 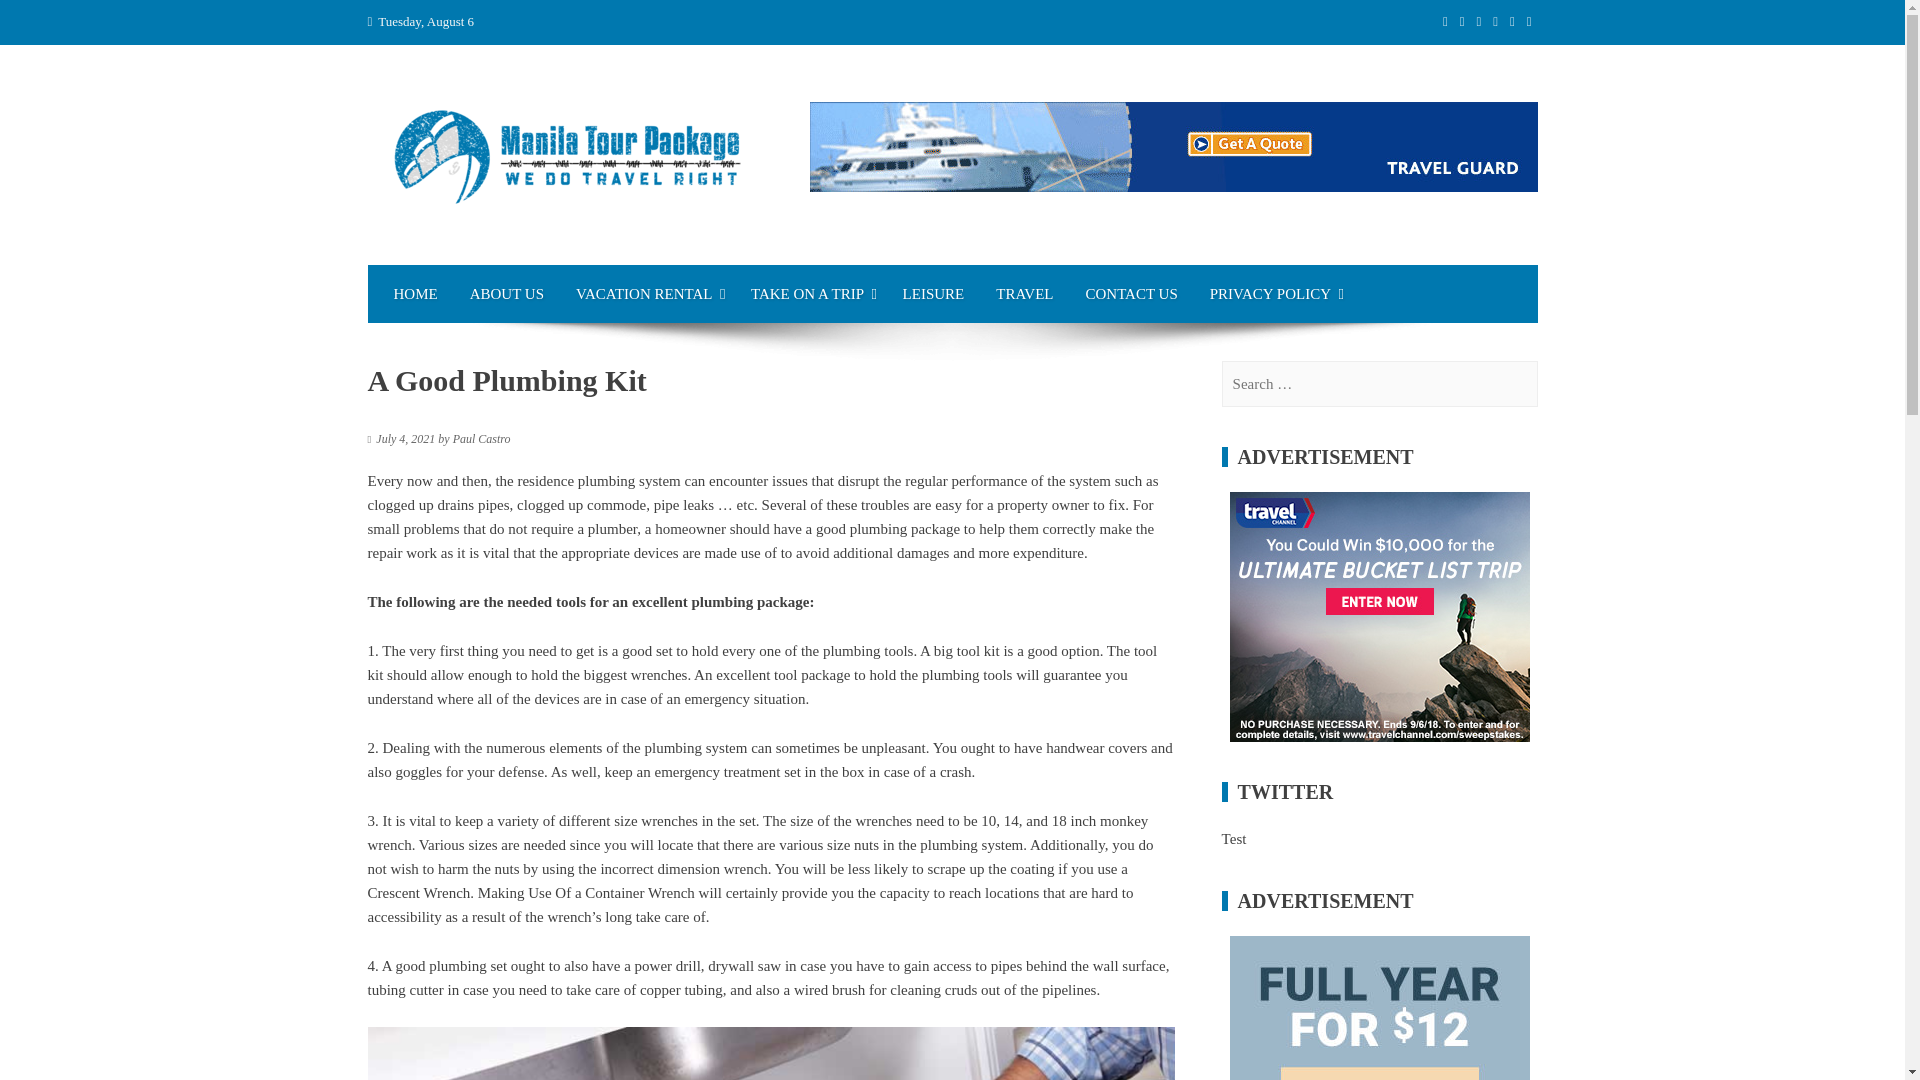 What do you see at coordinates (506, 293) in the screenshot?
I see `ABOUT US` at bounding box center [506, 293].